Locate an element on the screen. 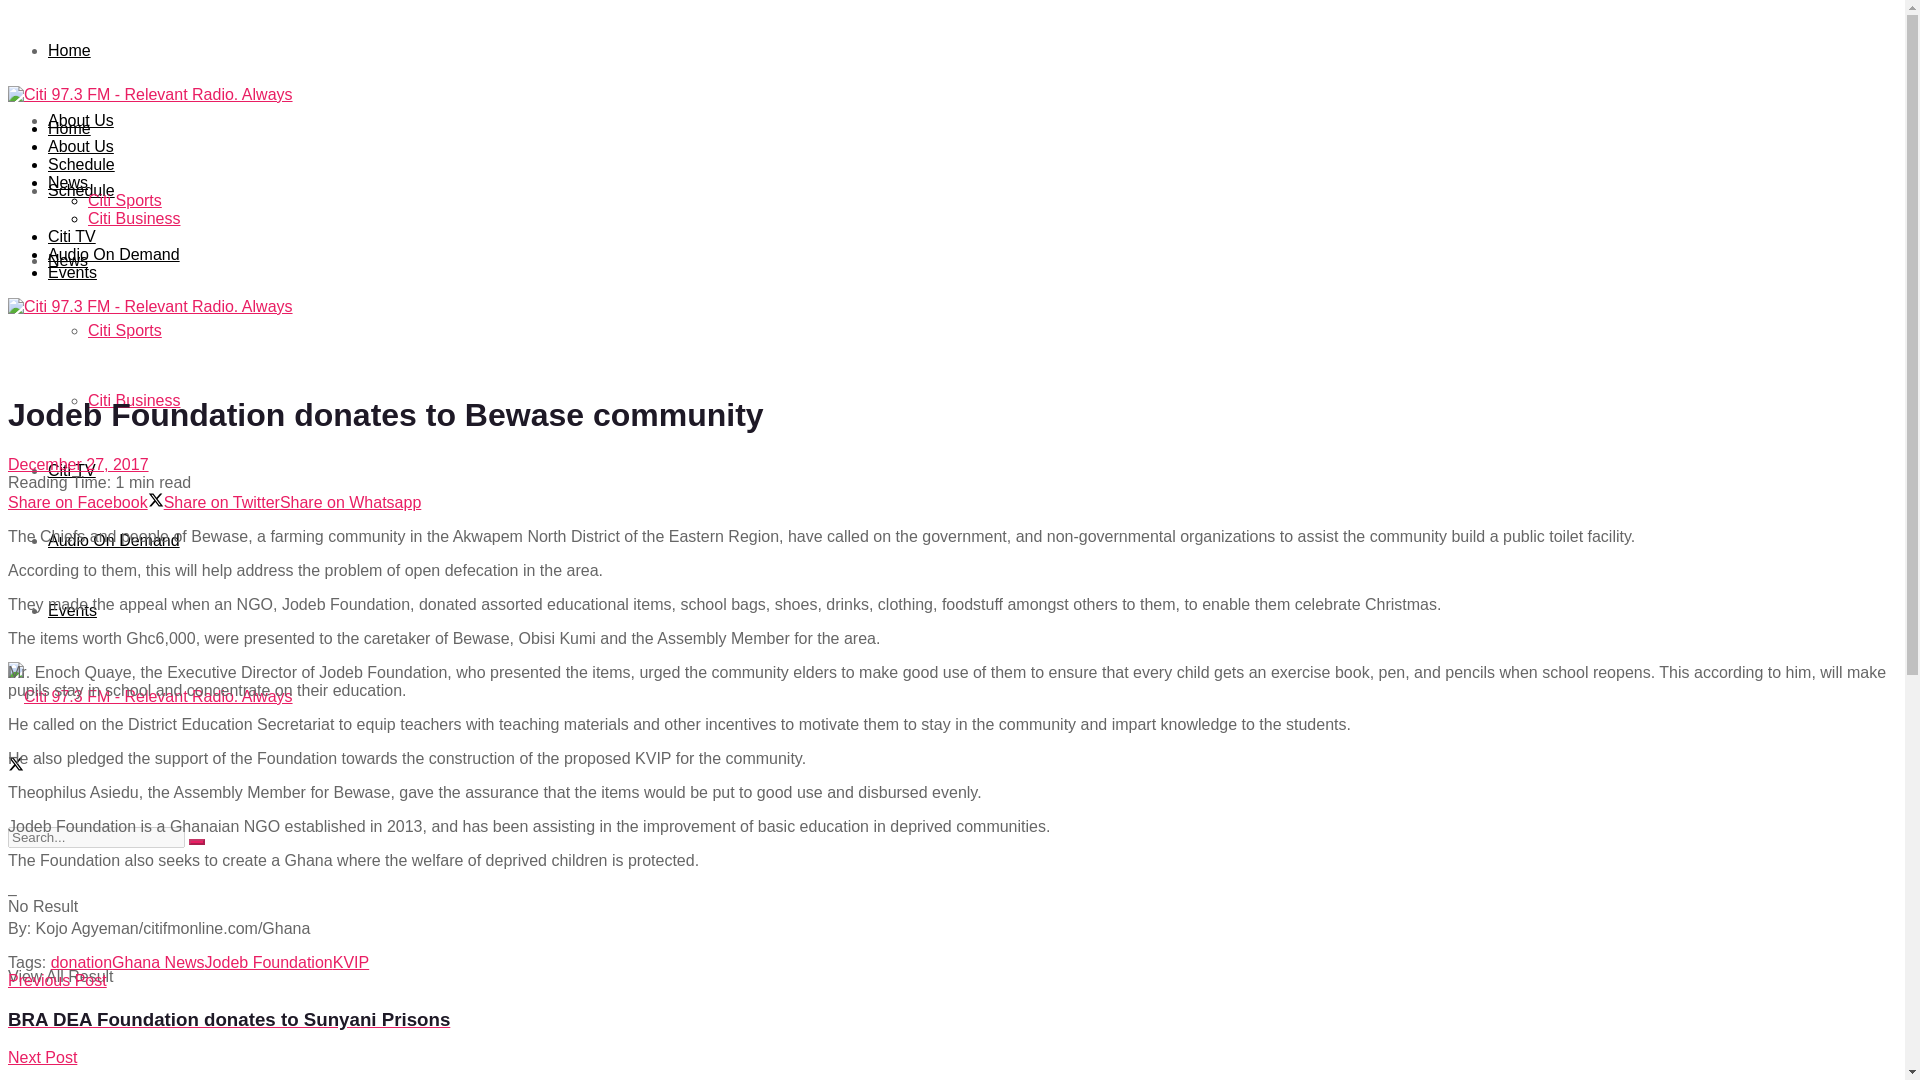 Image resolution: width=1920 pixels, height=1080 pixels. Schedule is located at coordinates (82, 164).